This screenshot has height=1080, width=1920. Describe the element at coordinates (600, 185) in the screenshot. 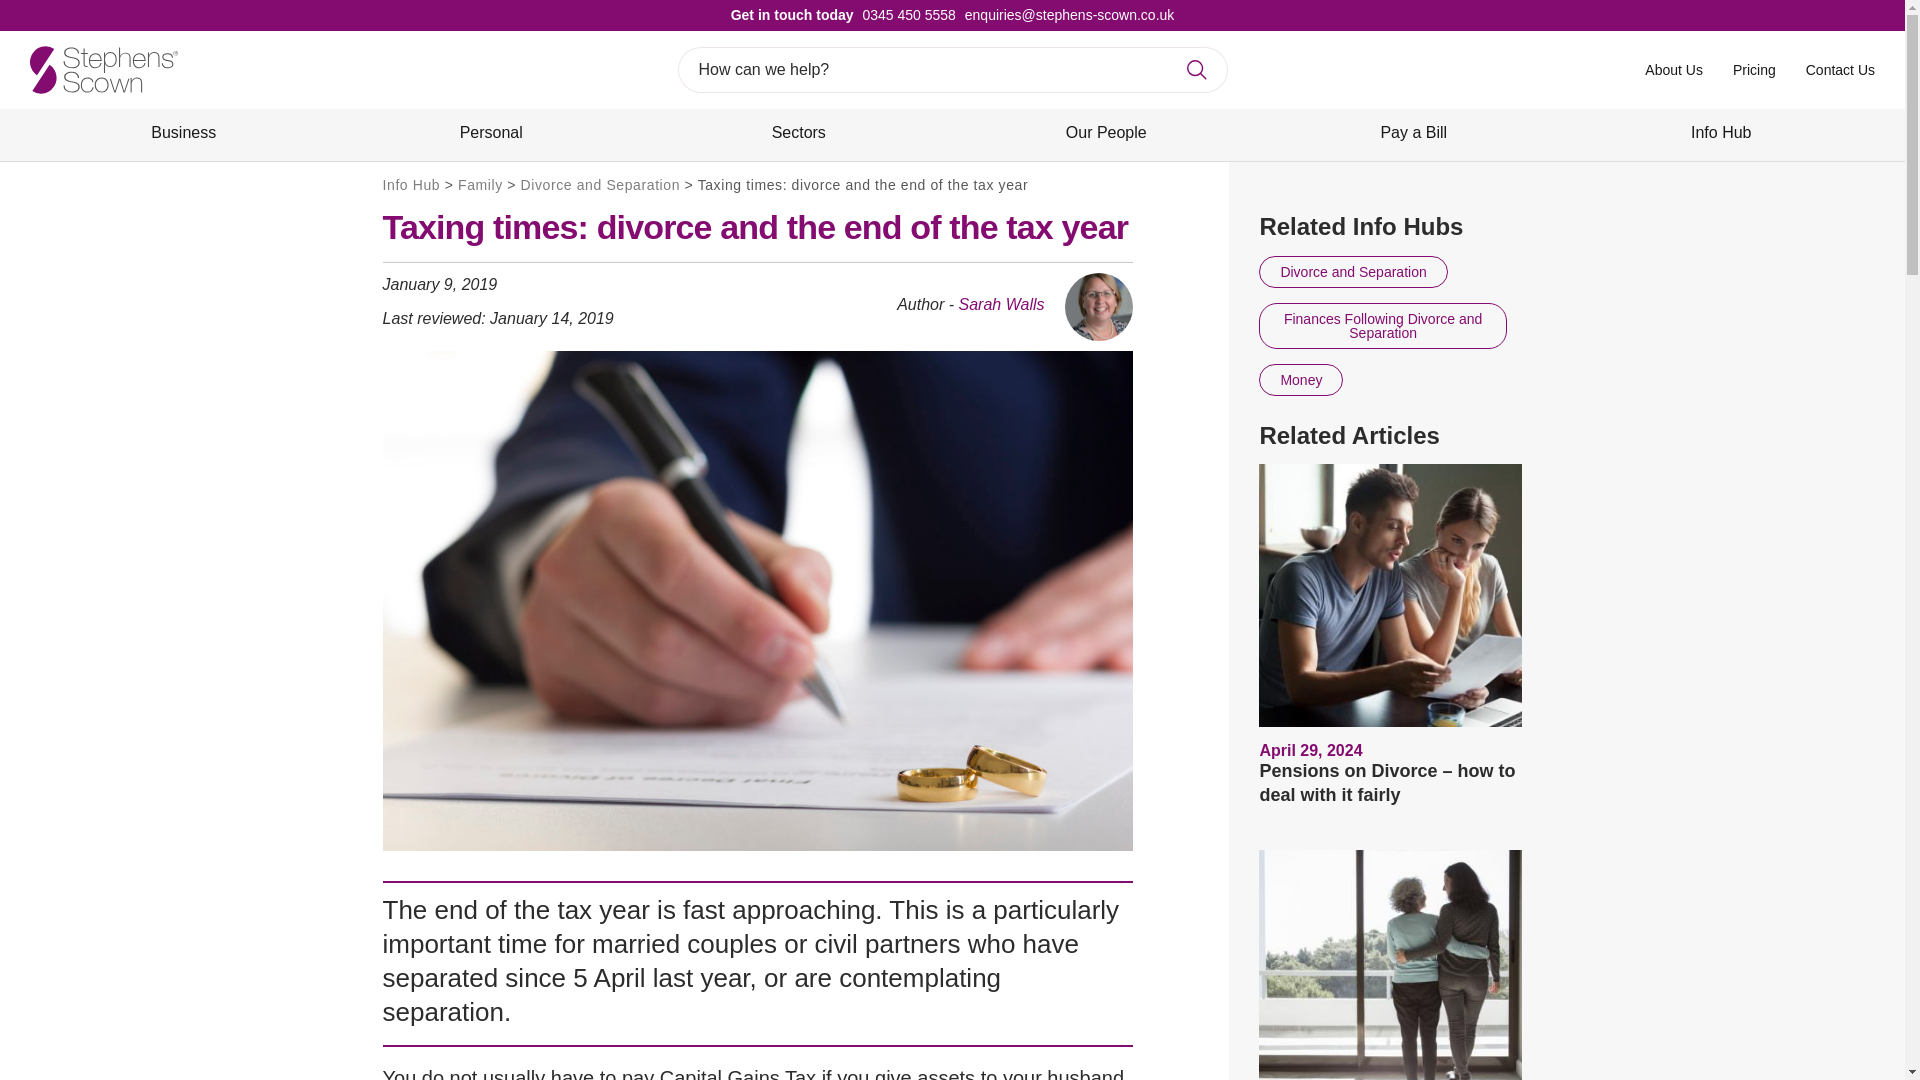

I see `Go to the Divorce and Separation Info hub Category archives.` at that location.